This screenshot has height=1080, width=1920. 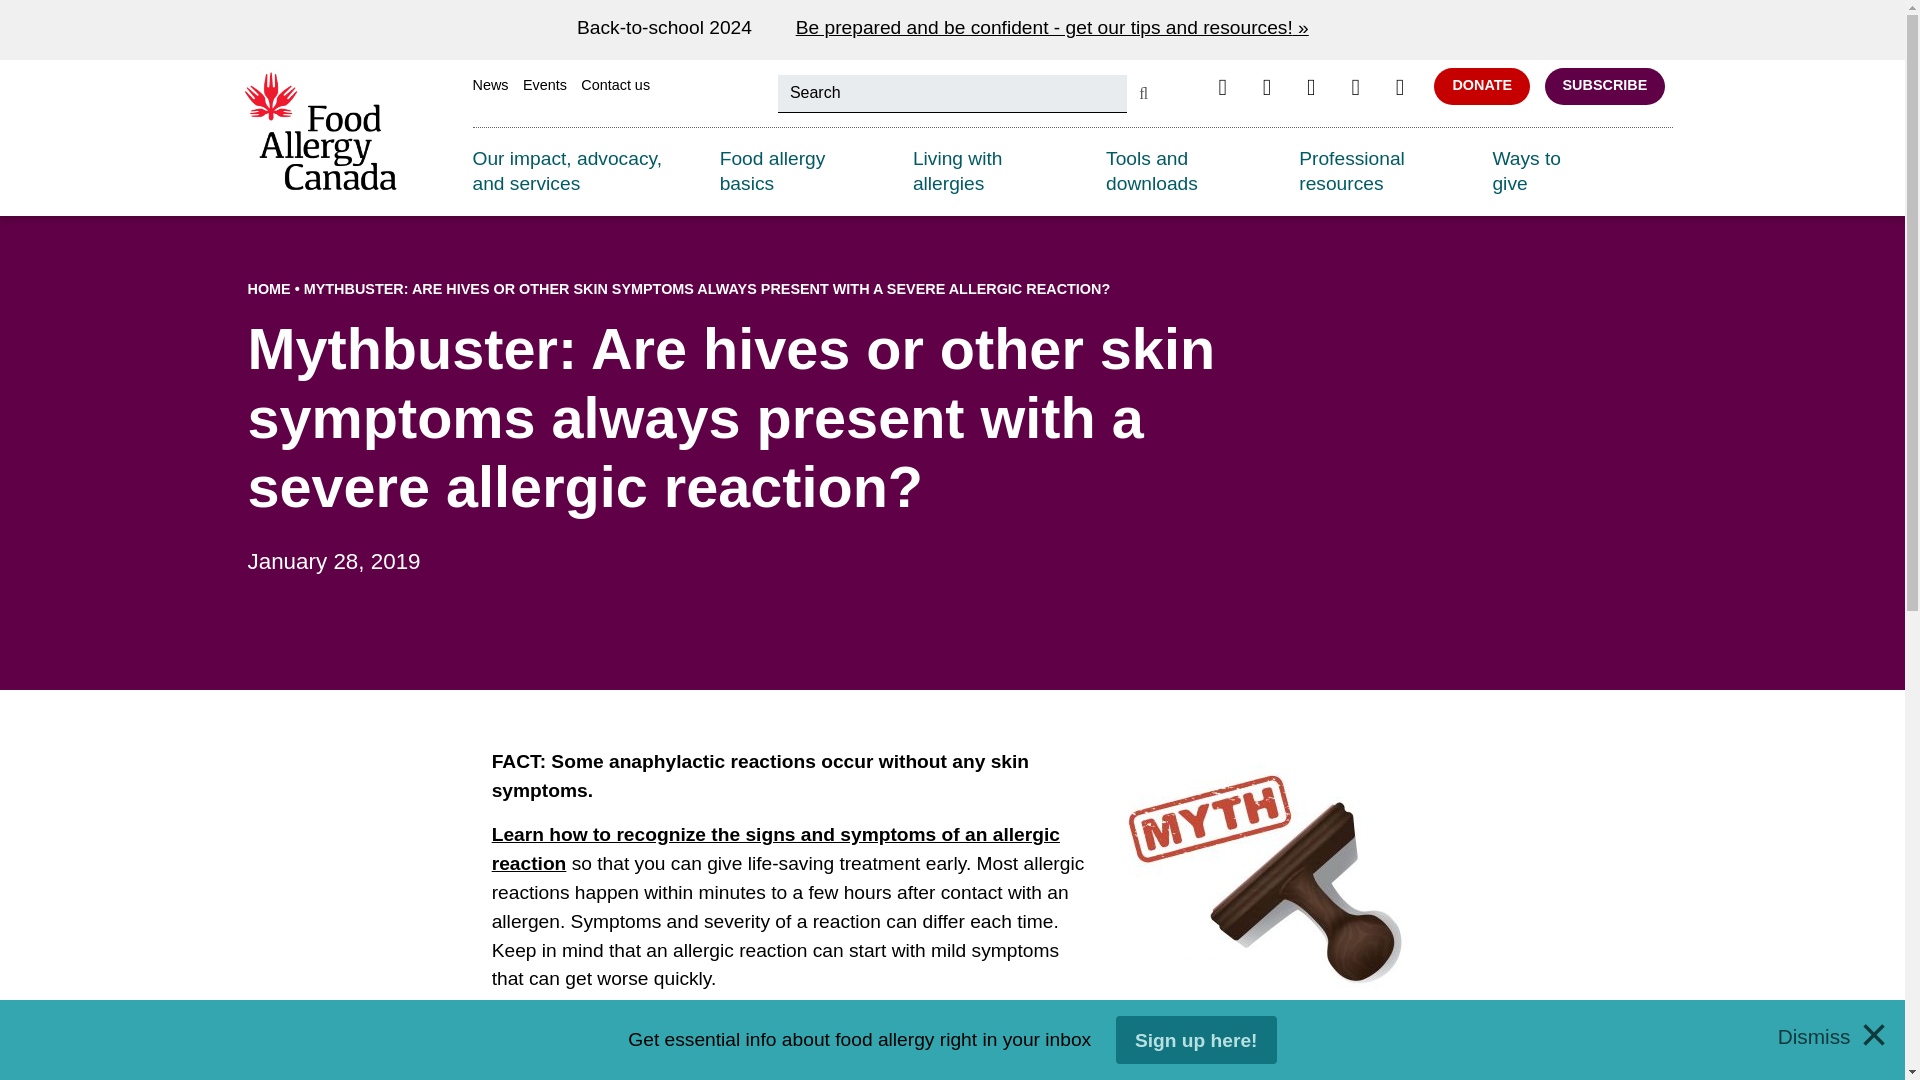 I want to click on Submit, so click(x=1143, y=94).